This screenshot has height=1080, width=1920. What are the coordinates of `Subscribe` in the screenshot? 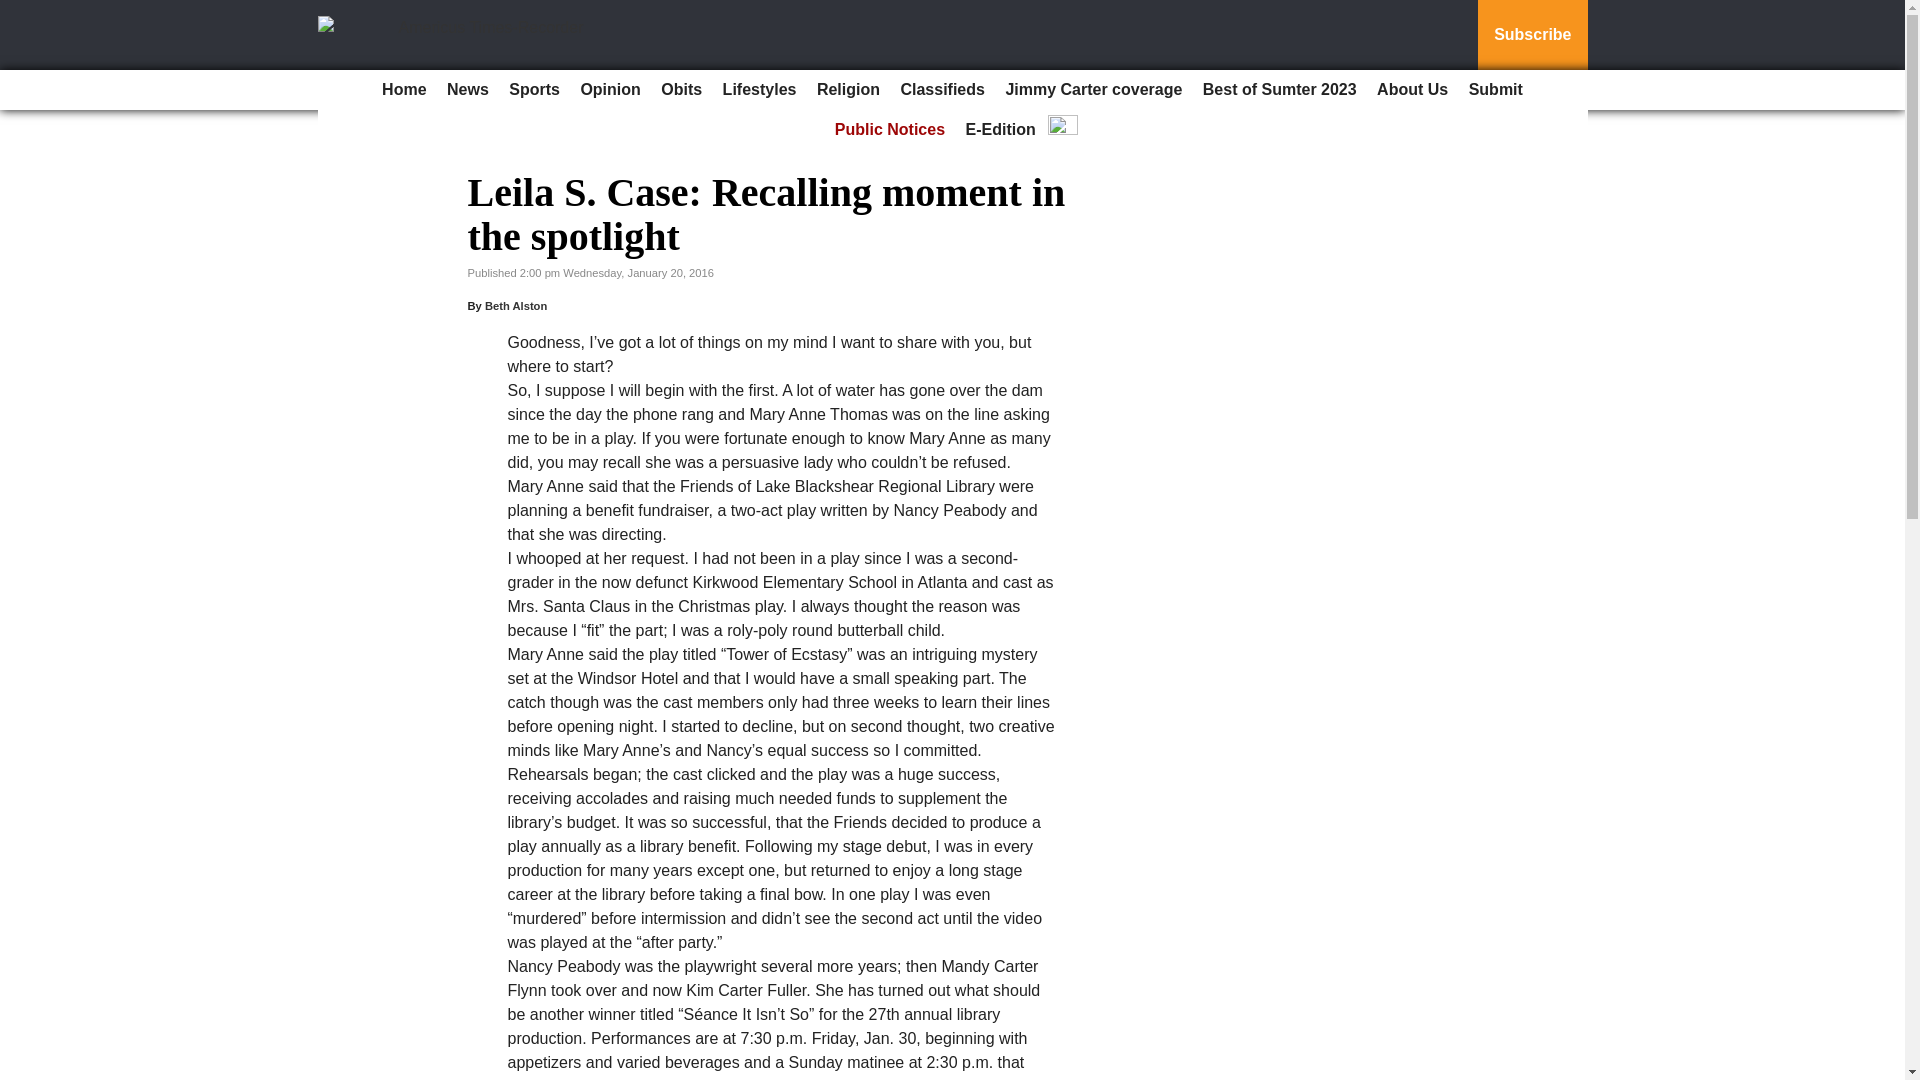 It's located at (1532, 35).